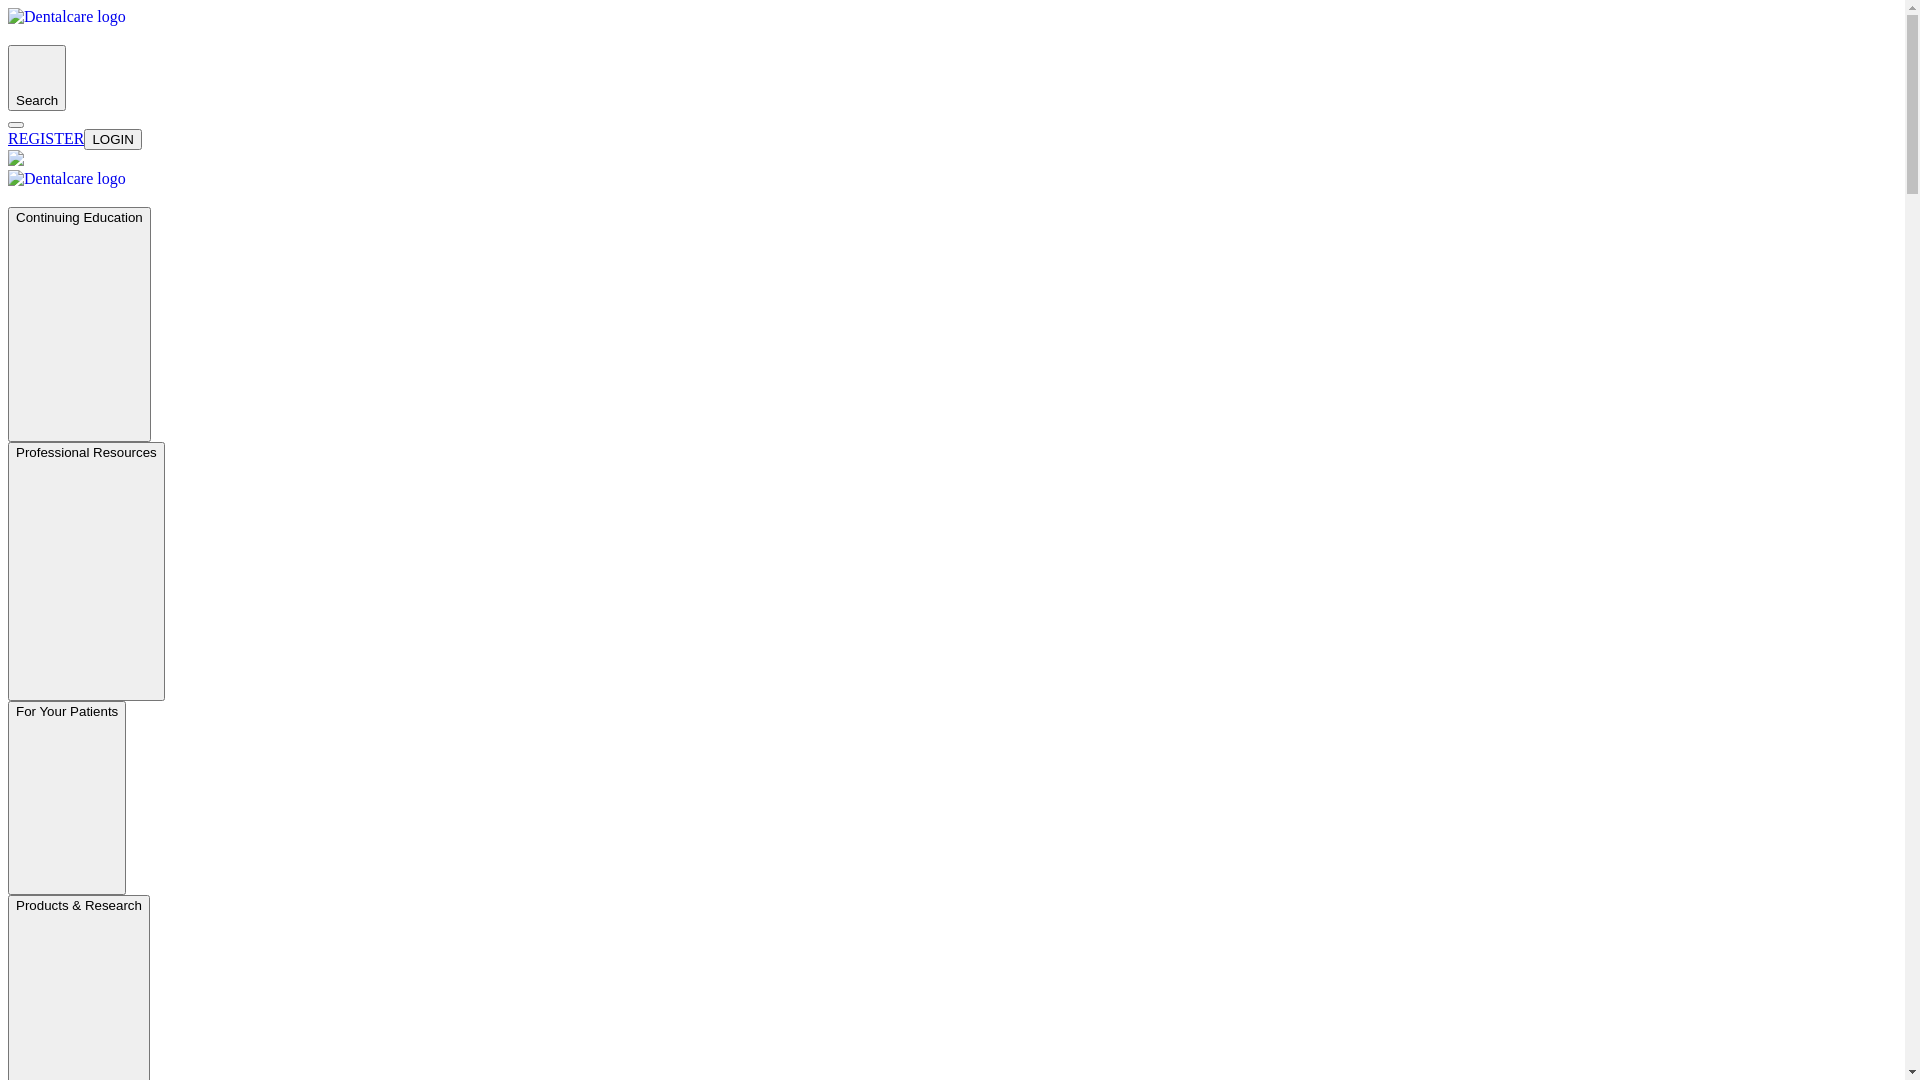 The width and height of the screenshot is (1920, 1080). Describe the element at coordinates (67, 798) in the screenshot. I see `For Your Patients` at that location.